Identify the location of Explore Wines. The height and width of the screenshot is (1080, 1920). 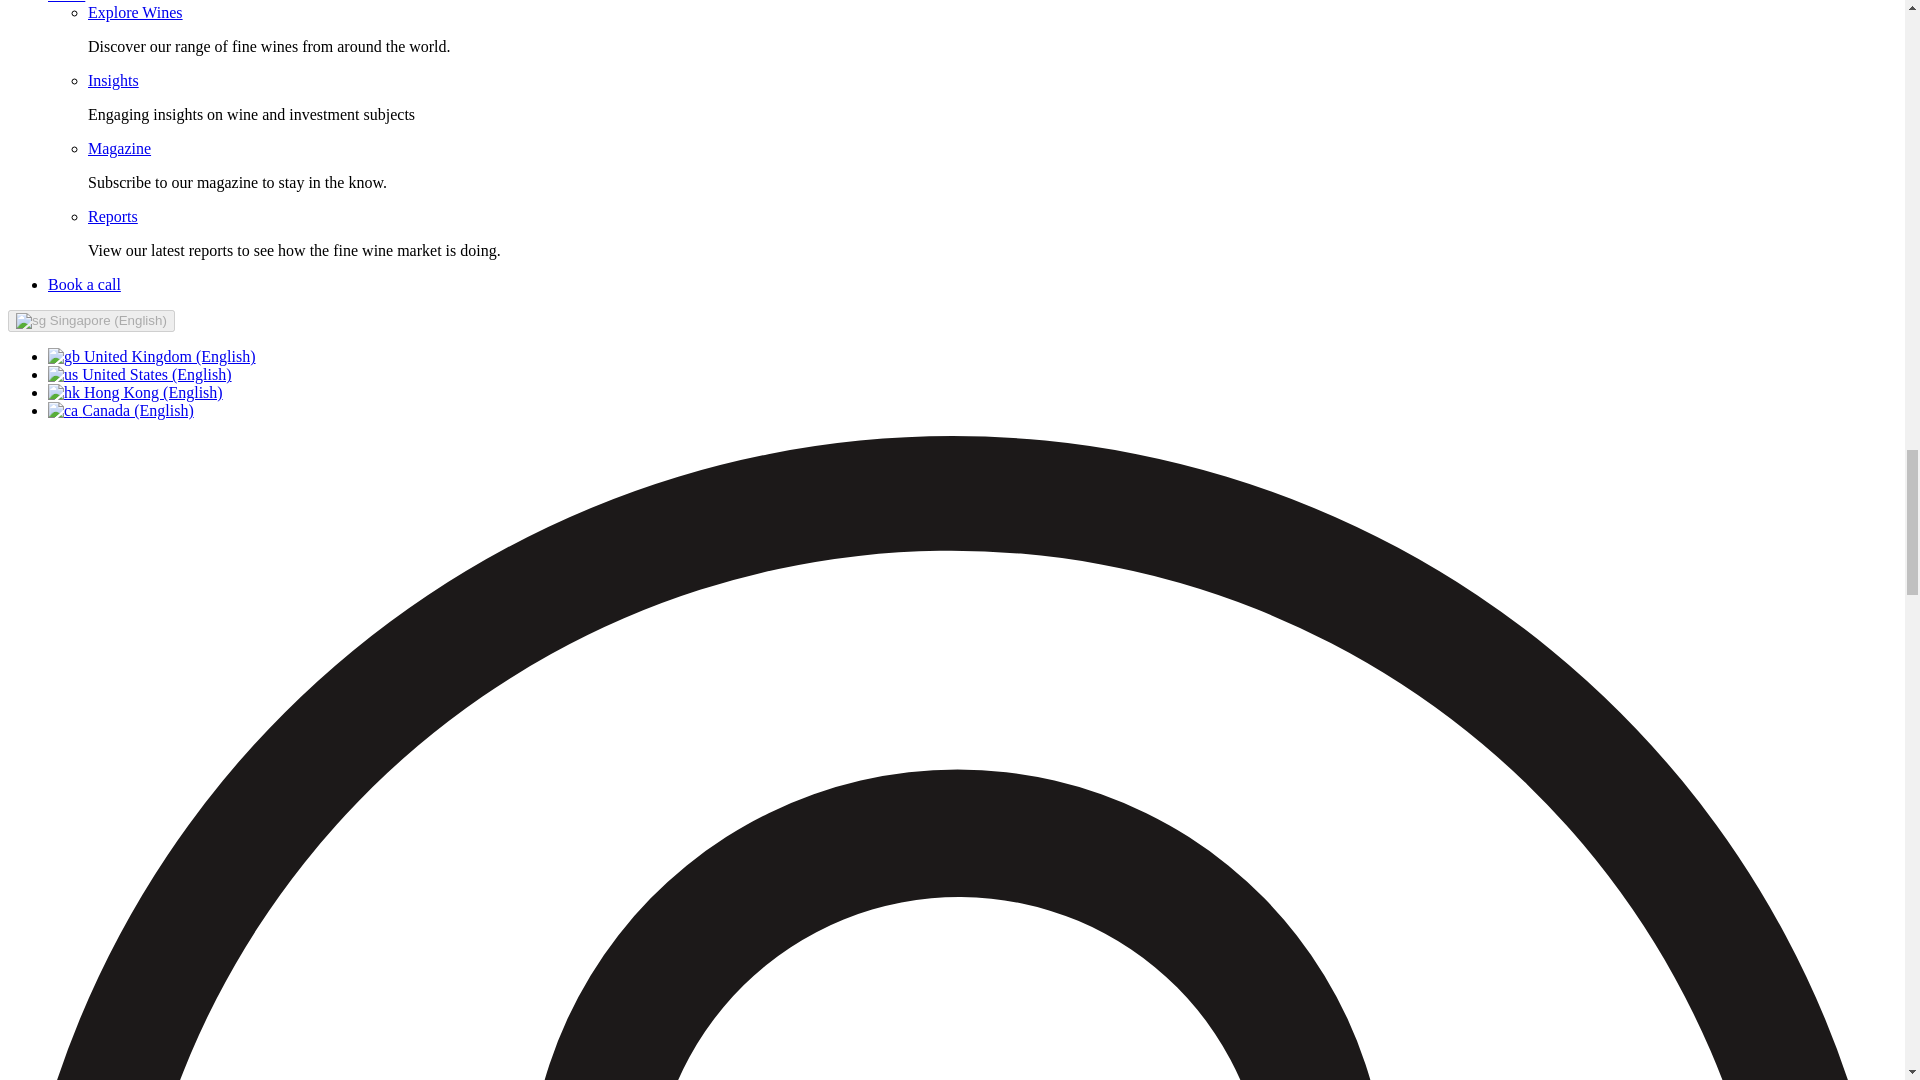
(135, 12).